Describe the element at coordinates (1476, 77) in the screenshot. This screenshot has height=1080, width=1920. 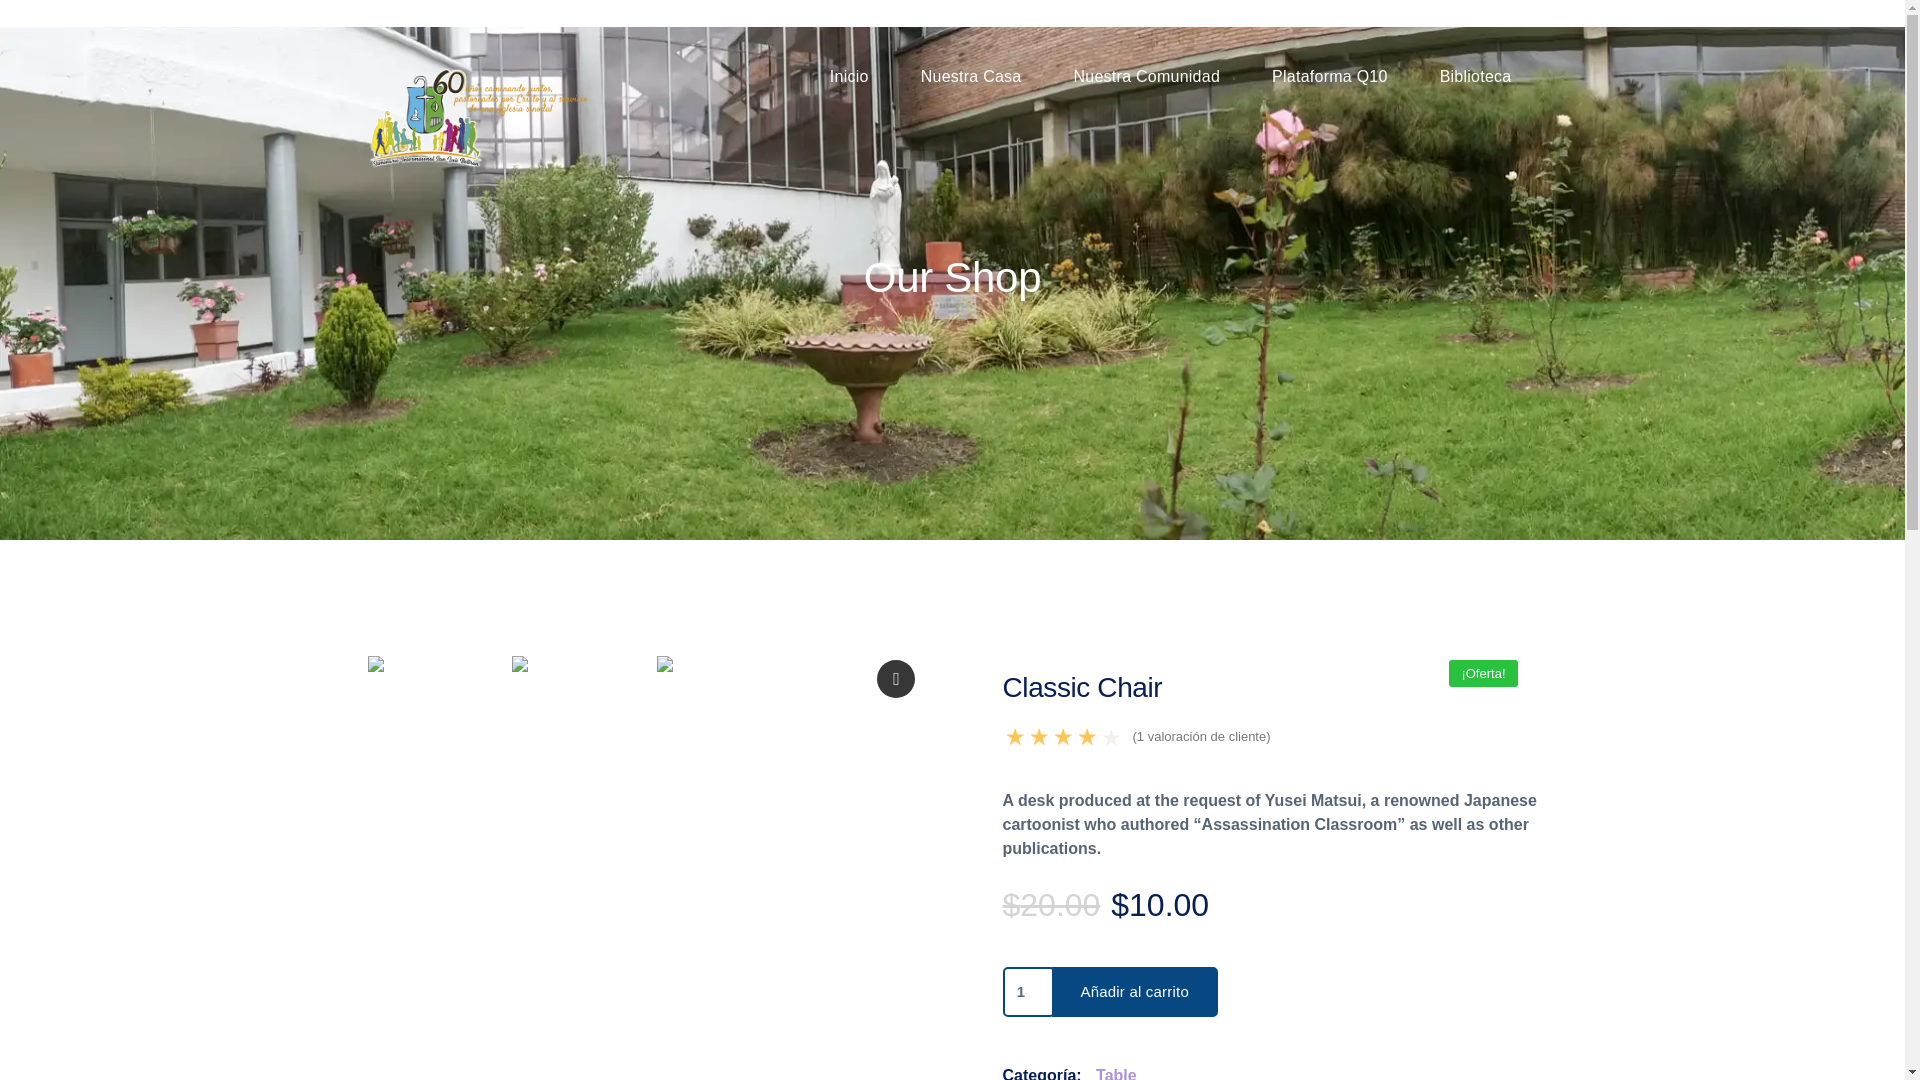
I see `Biblioteca` at that location.